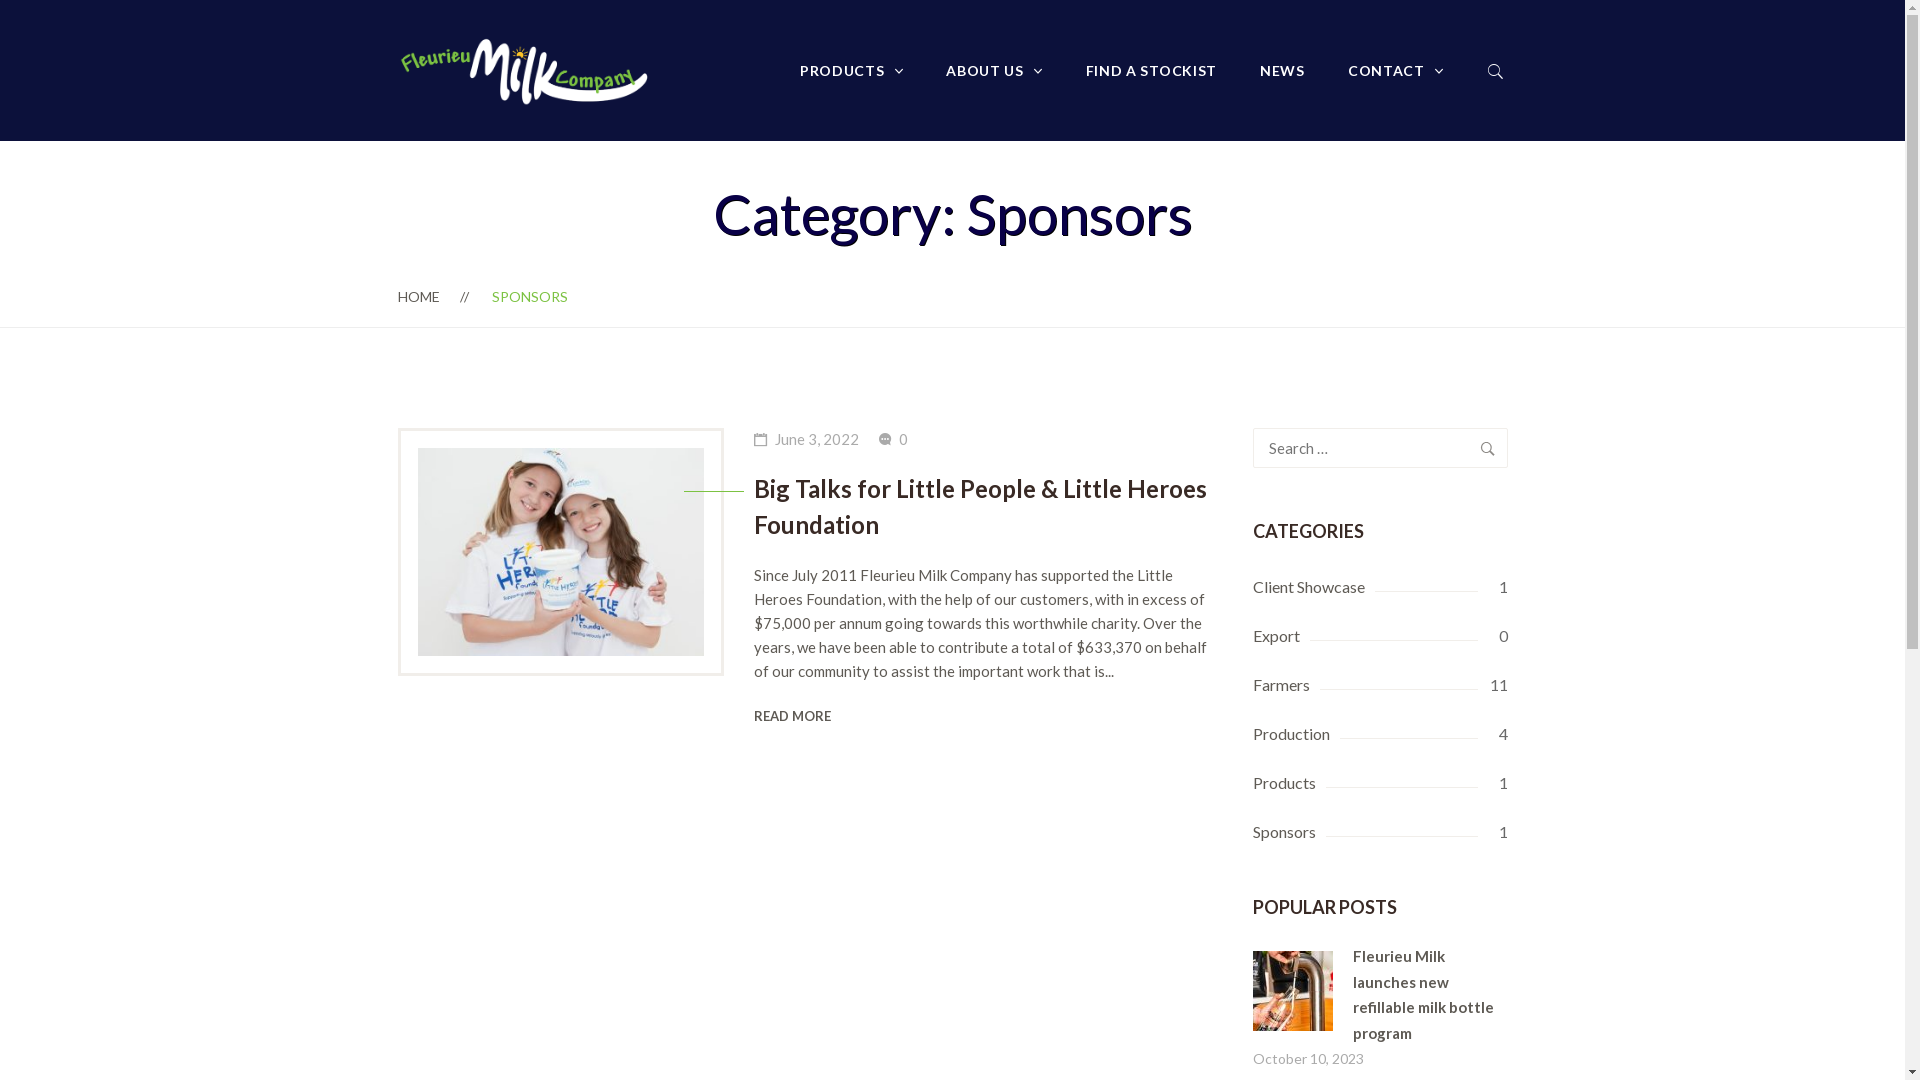 The height and width of the screenshot is (1080, 1920). What do you see at coordinates (1292, 962) in the screenshot?
I see `Fleurieu Milk launches new refillable milk bottle program` at bounding box center [1292, 962].